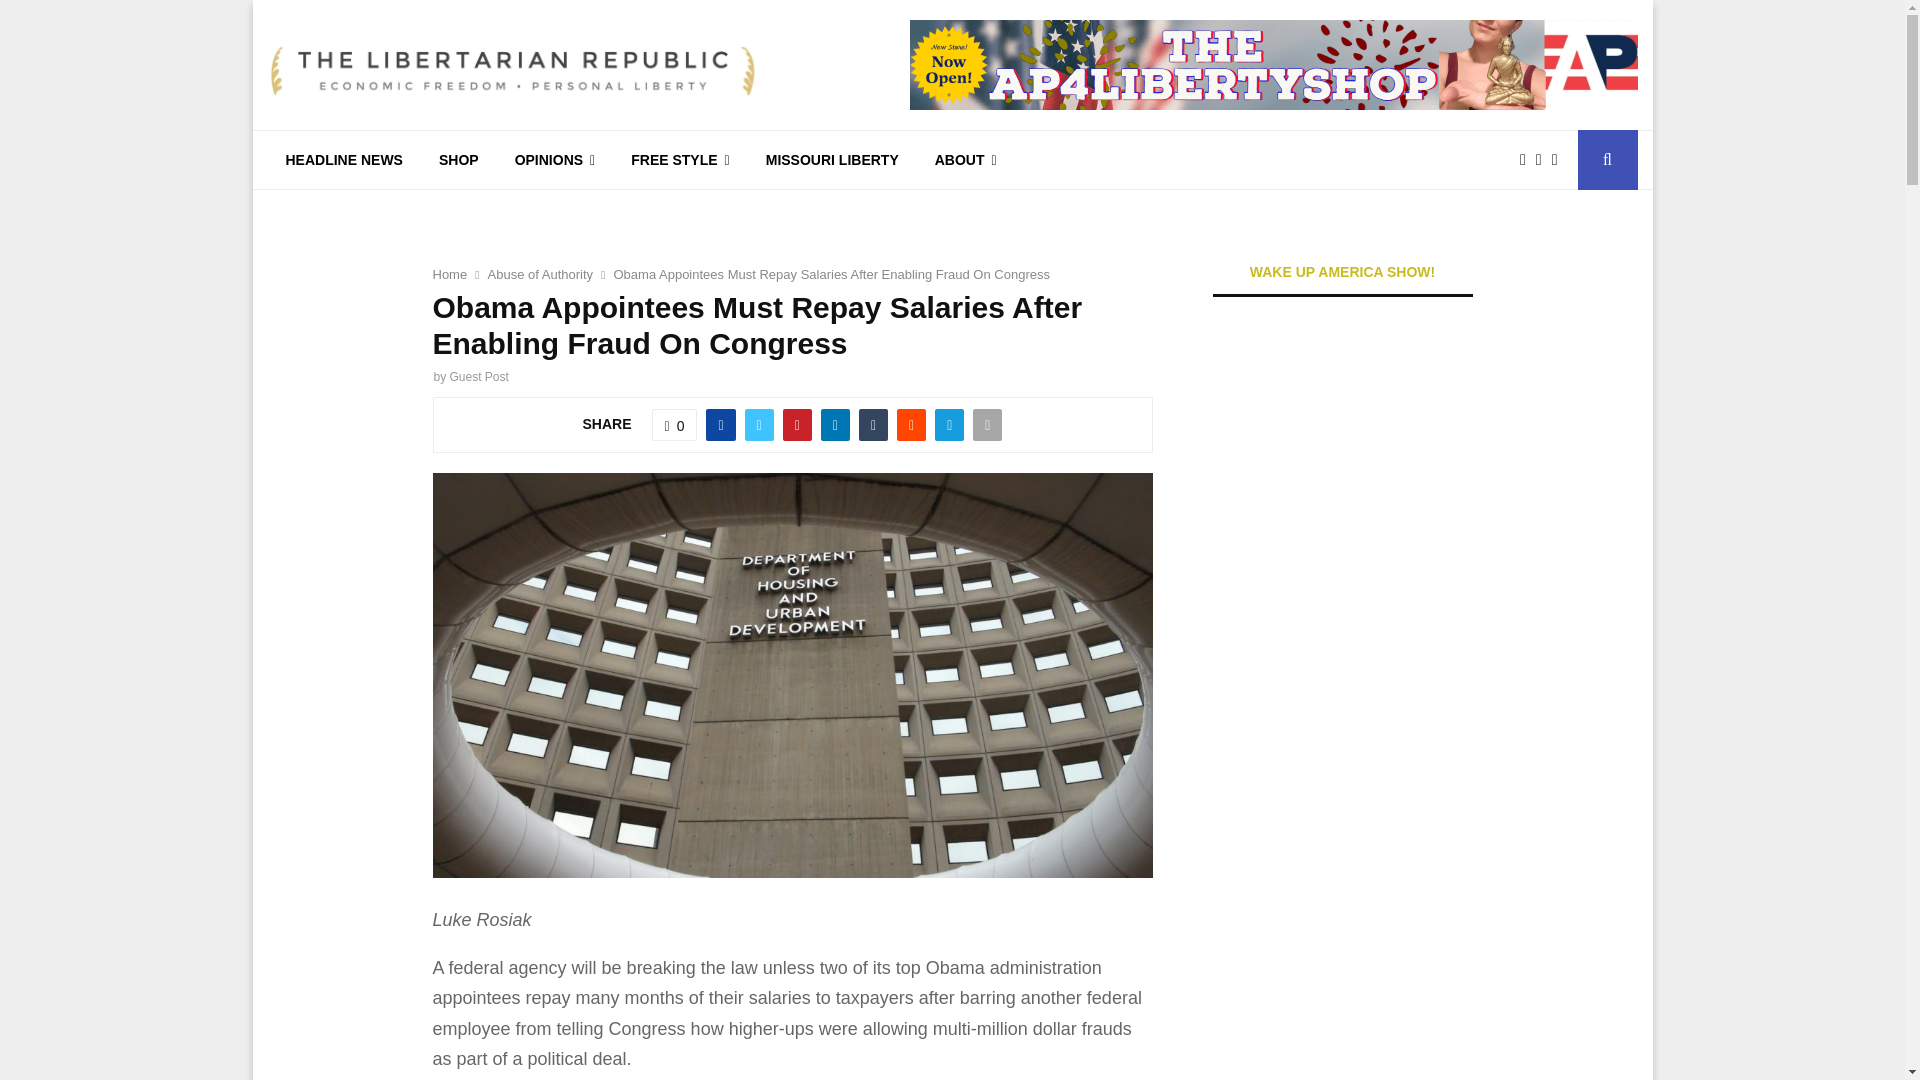  I want to click on FREE STYLE, so click(679, 160).